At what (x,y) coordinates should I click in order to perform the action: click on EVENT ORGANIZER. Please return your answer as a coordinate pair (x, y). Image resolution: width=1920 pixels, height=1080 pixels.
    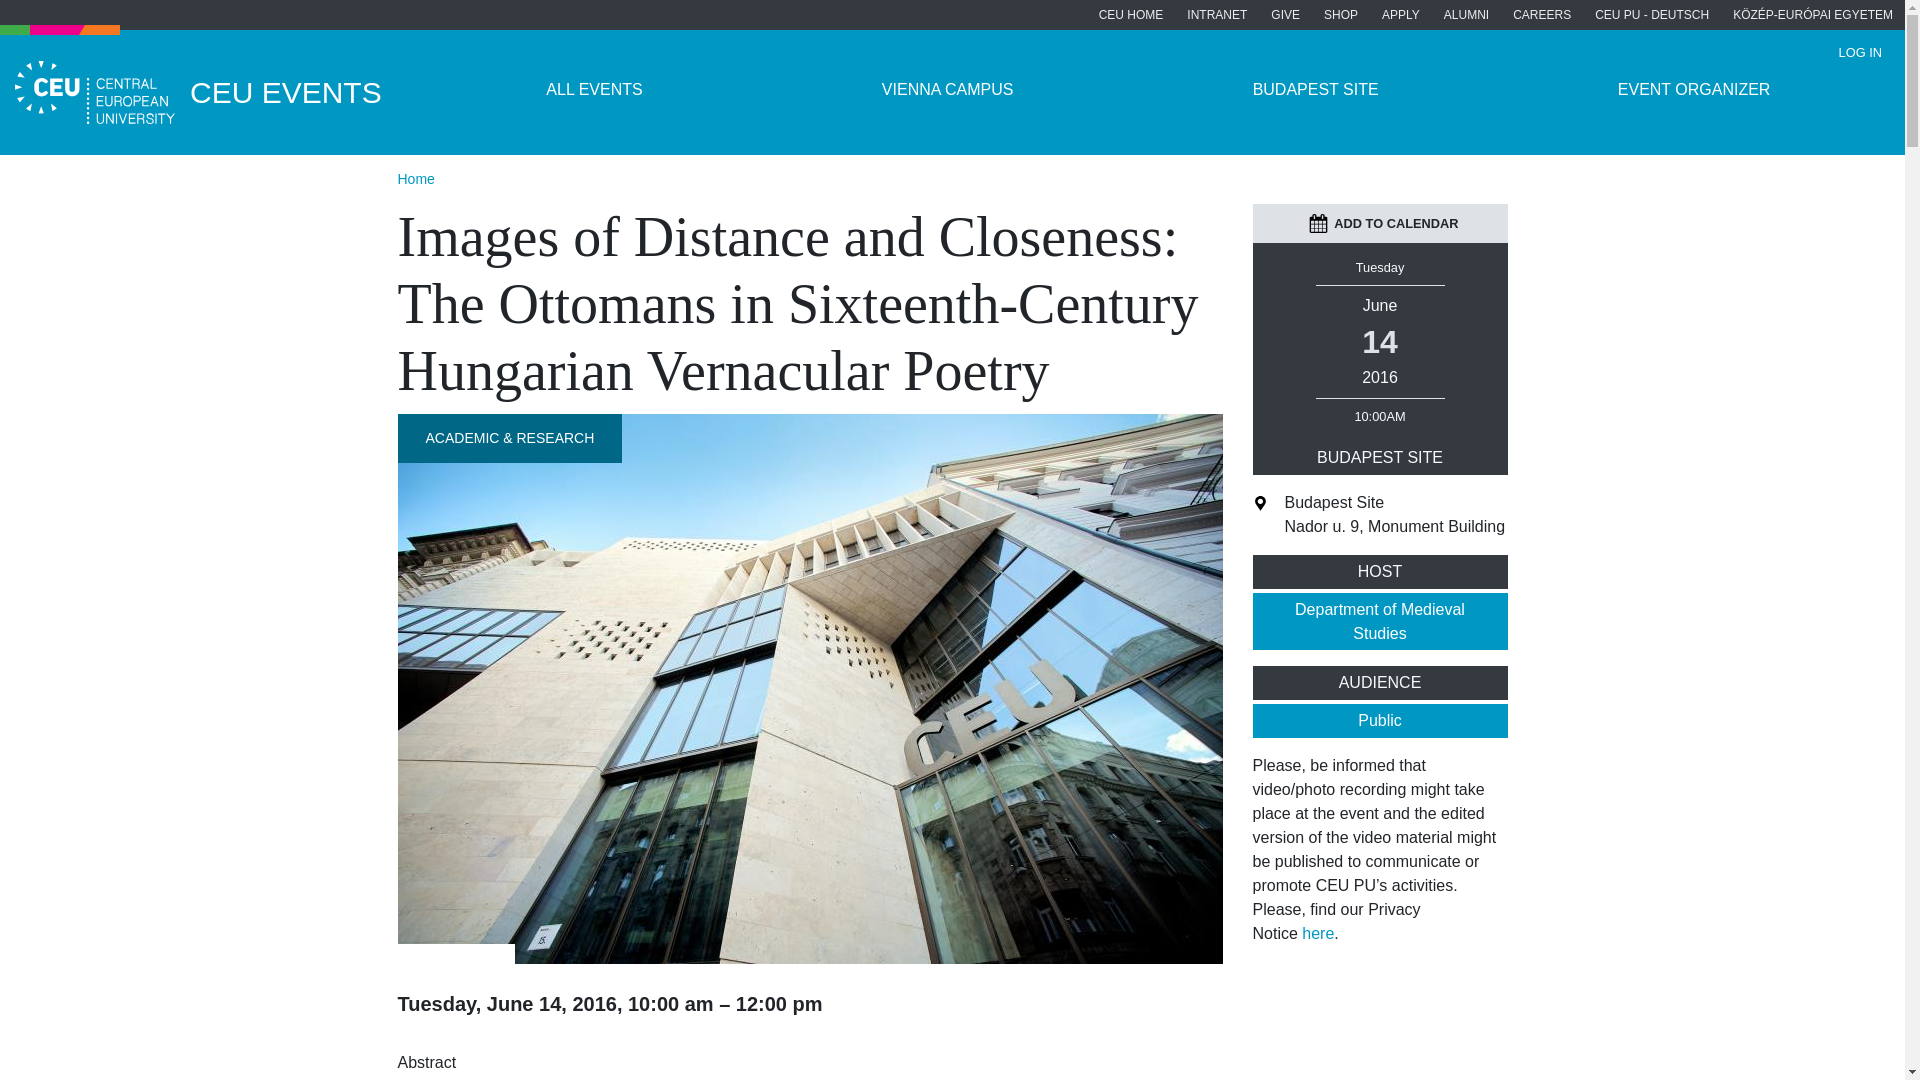
    Looking at the image, I should click on (1693, 90).